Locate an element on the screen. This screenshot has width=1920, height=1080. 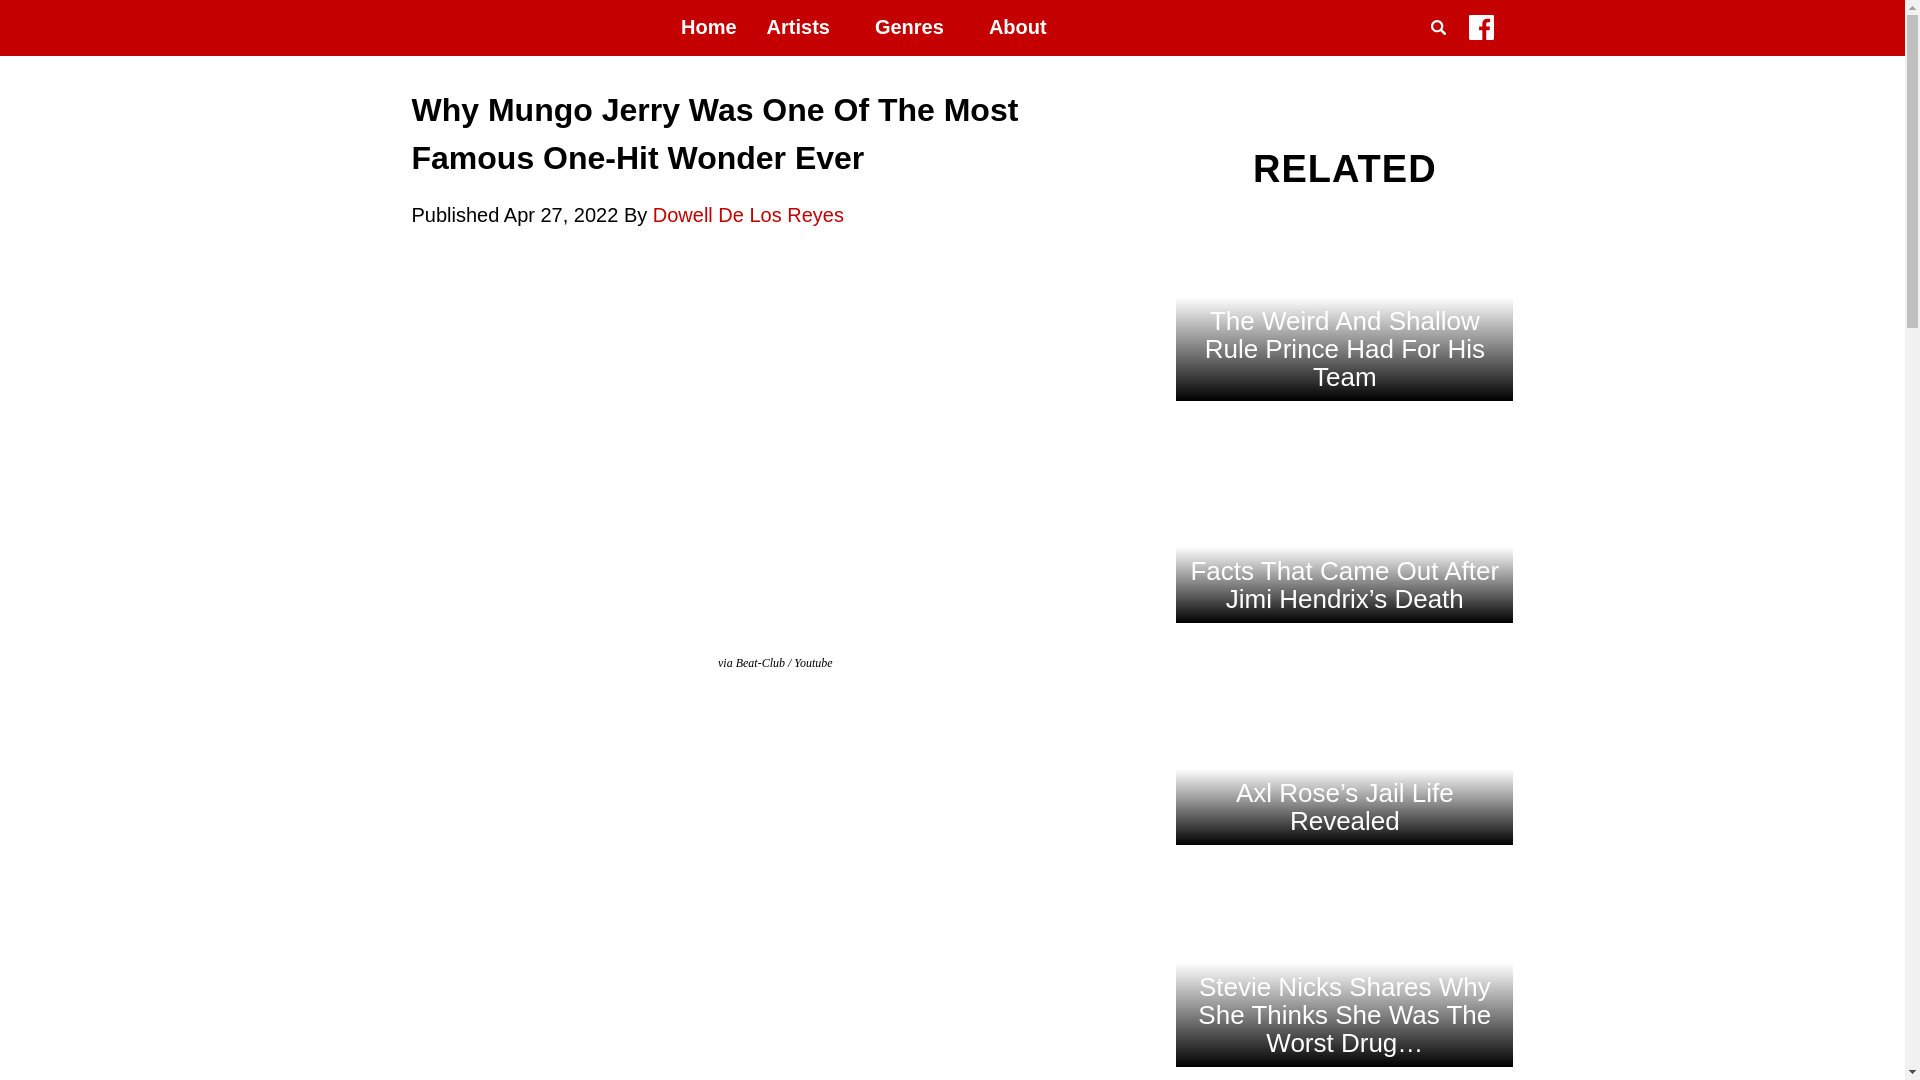
I Love Classic Rock on Facebook is located at coordinates (1480, 32).